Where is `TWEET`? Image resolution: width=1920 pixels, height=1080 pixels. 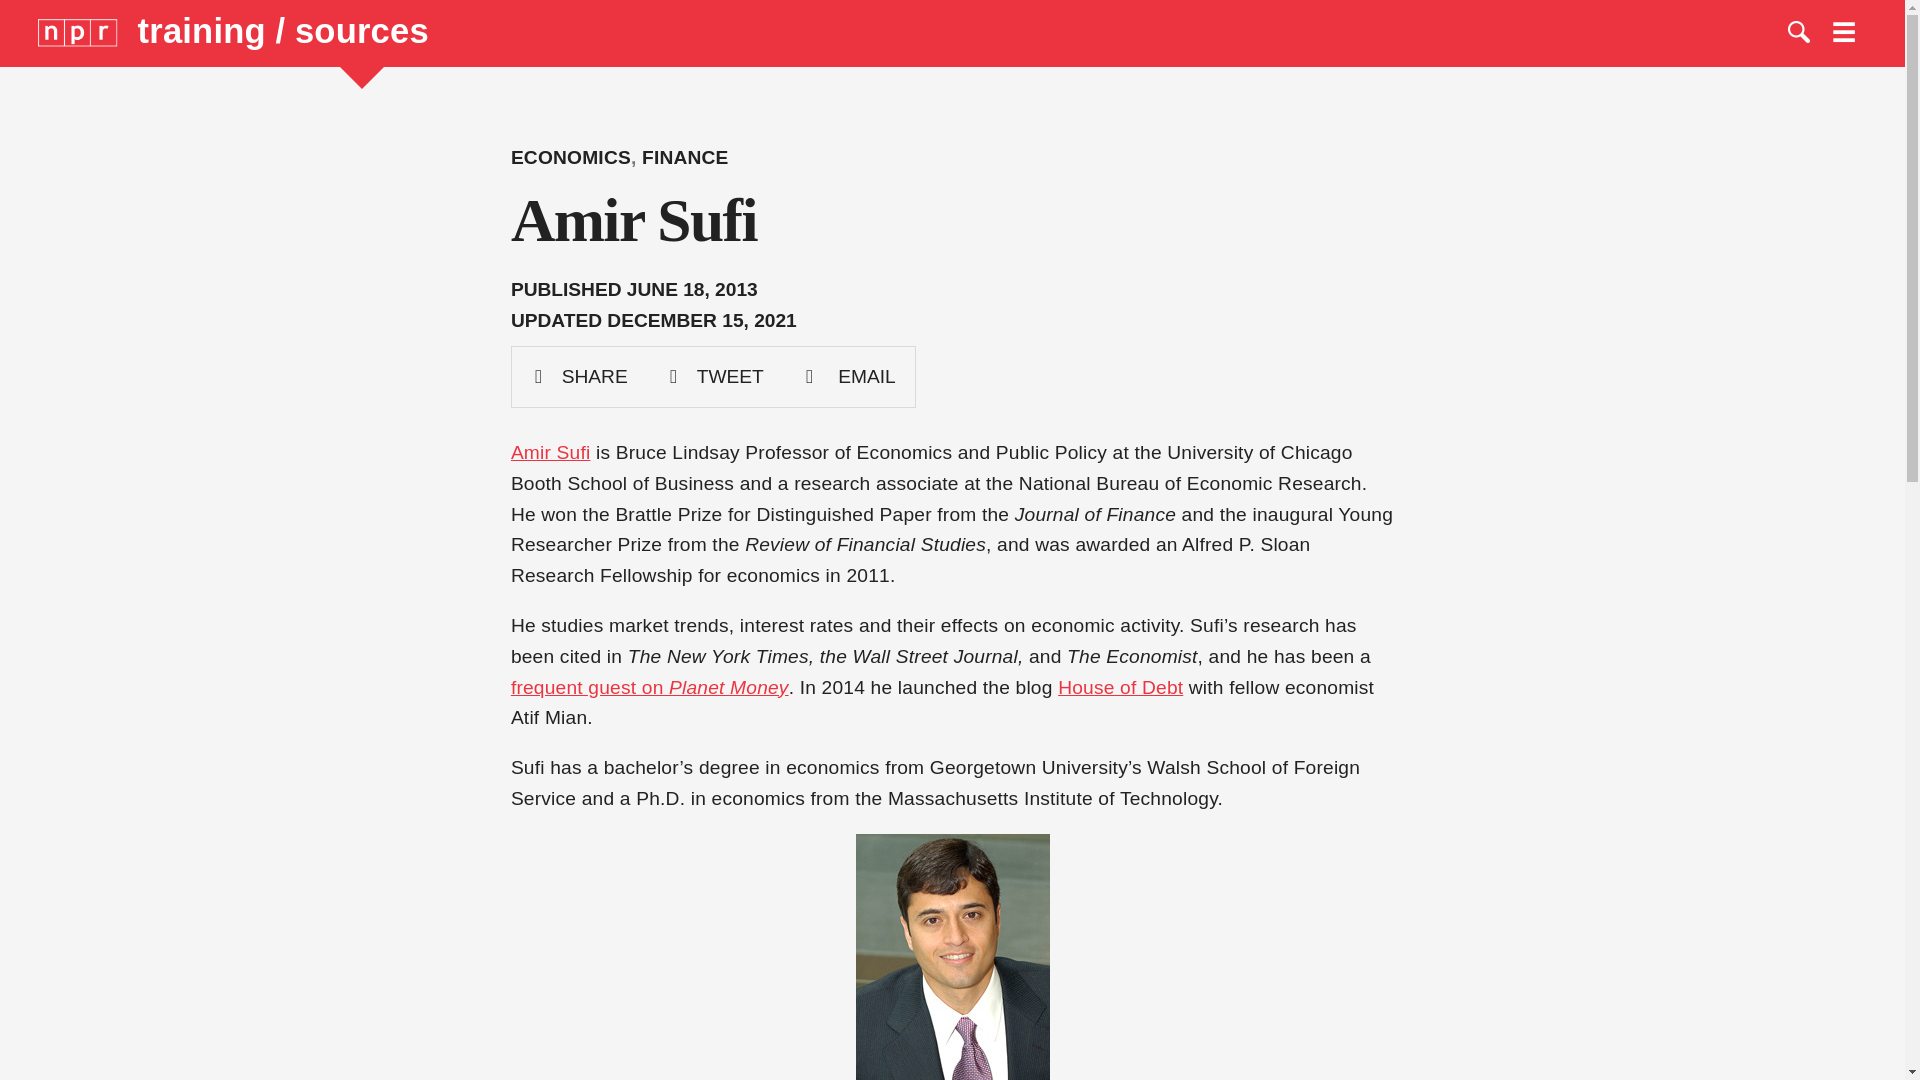
TWEET is located at coordinates (715, 376).